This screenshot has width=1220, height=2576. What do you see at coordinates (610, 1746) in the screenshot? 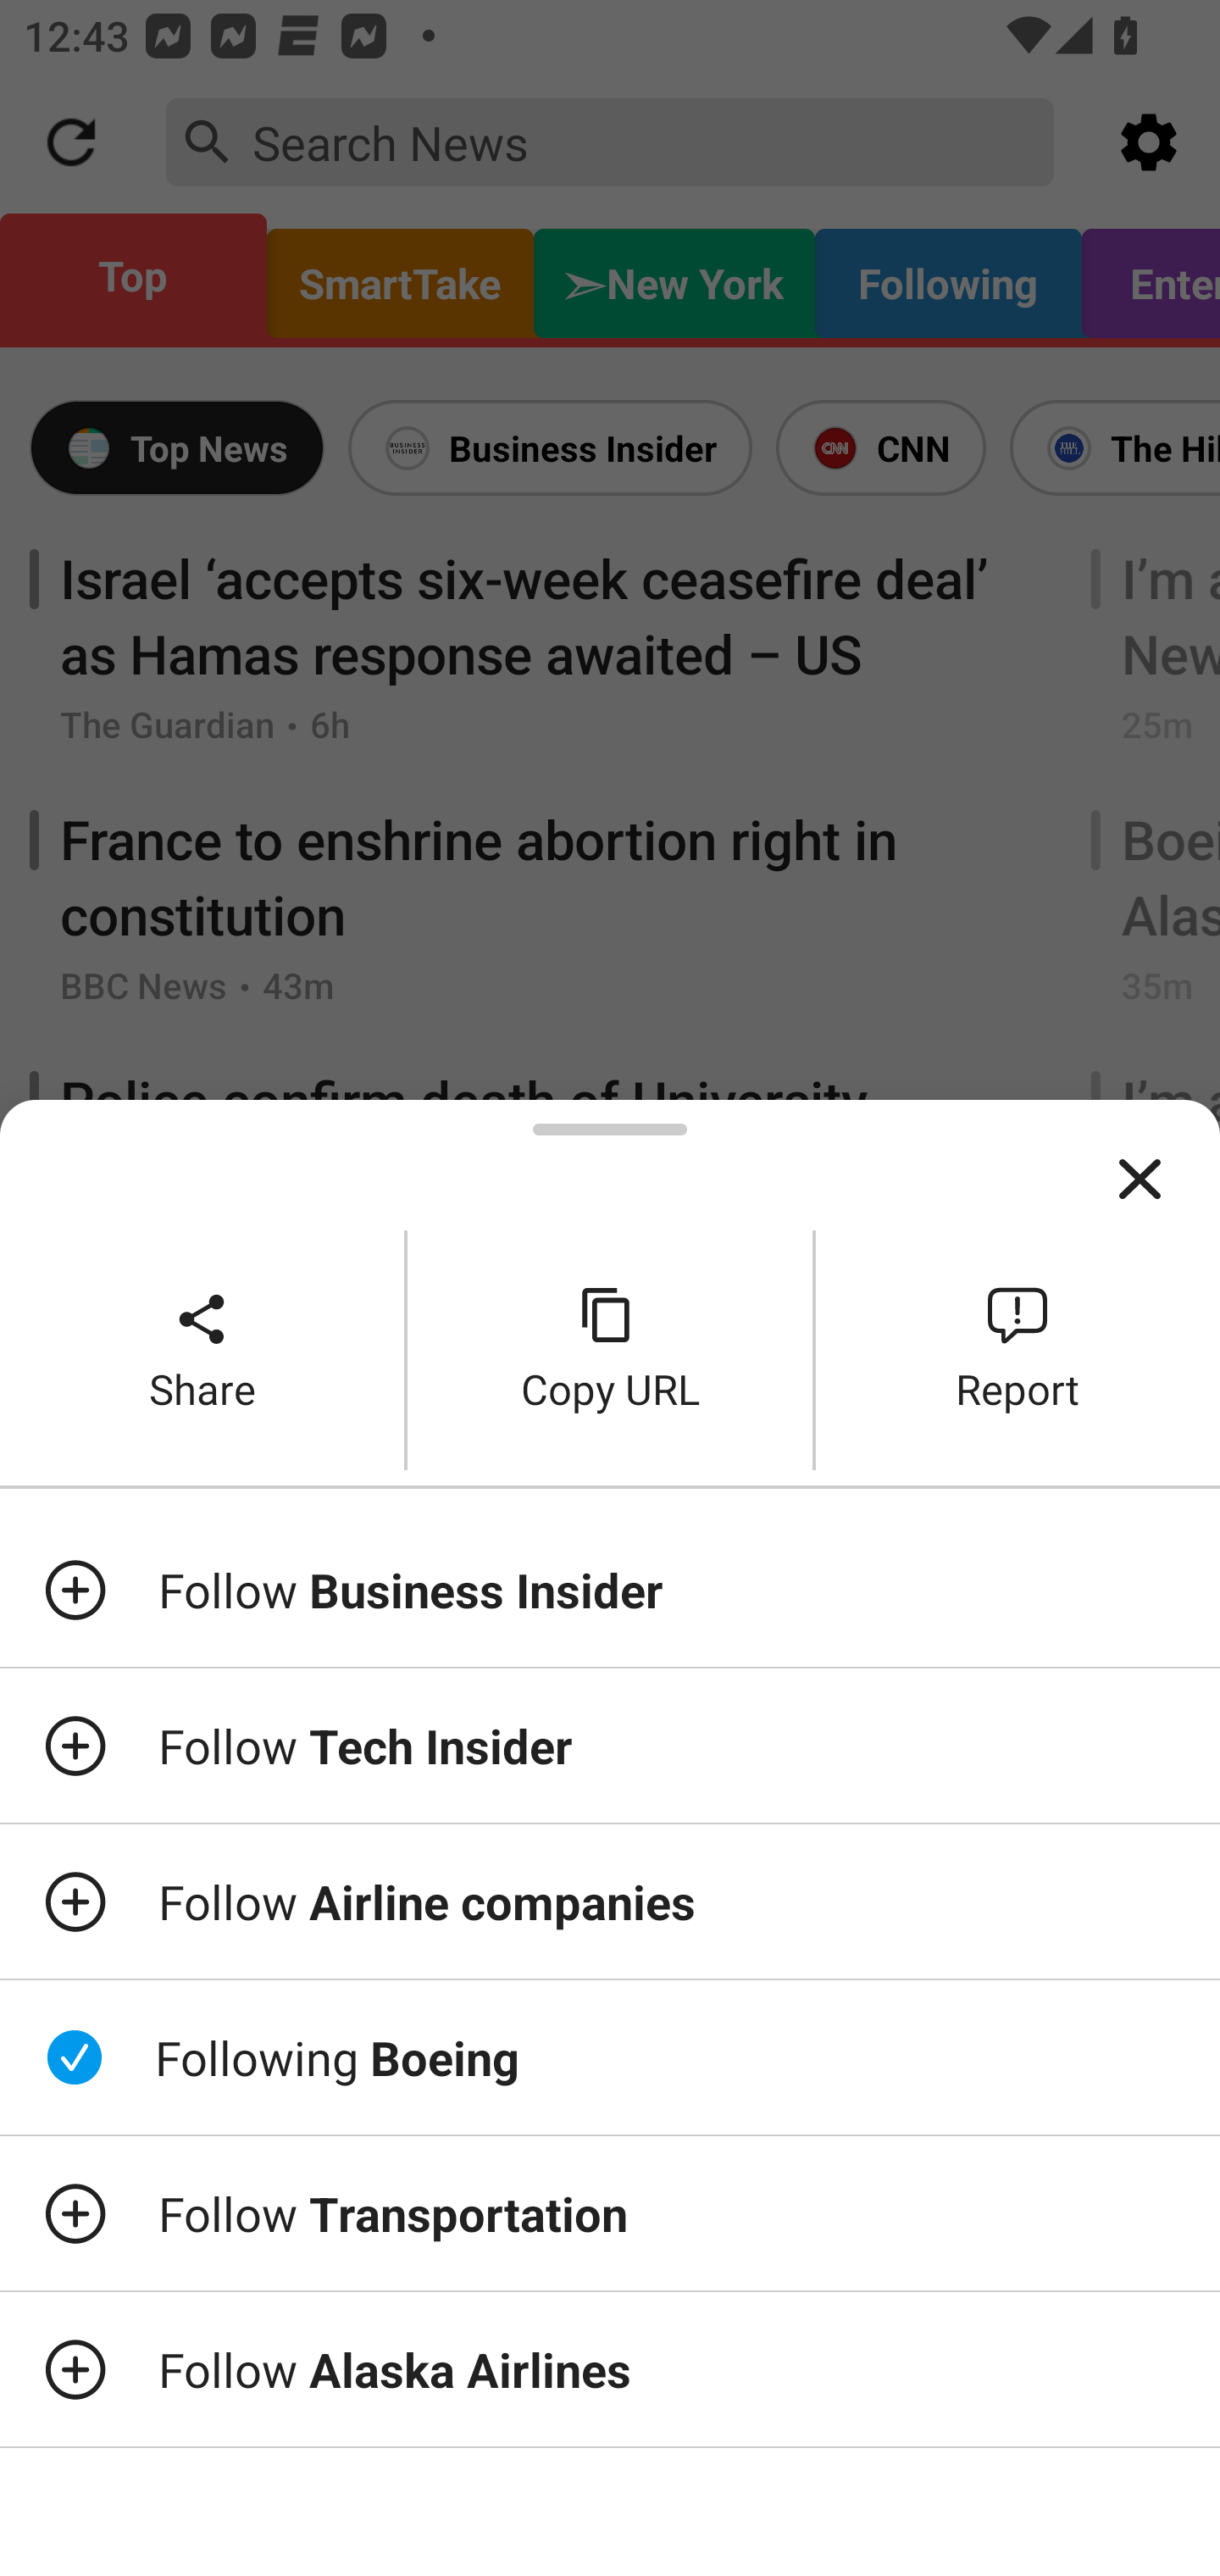
I see `Follow Tech Insider` at bounding box center [610, 1746].